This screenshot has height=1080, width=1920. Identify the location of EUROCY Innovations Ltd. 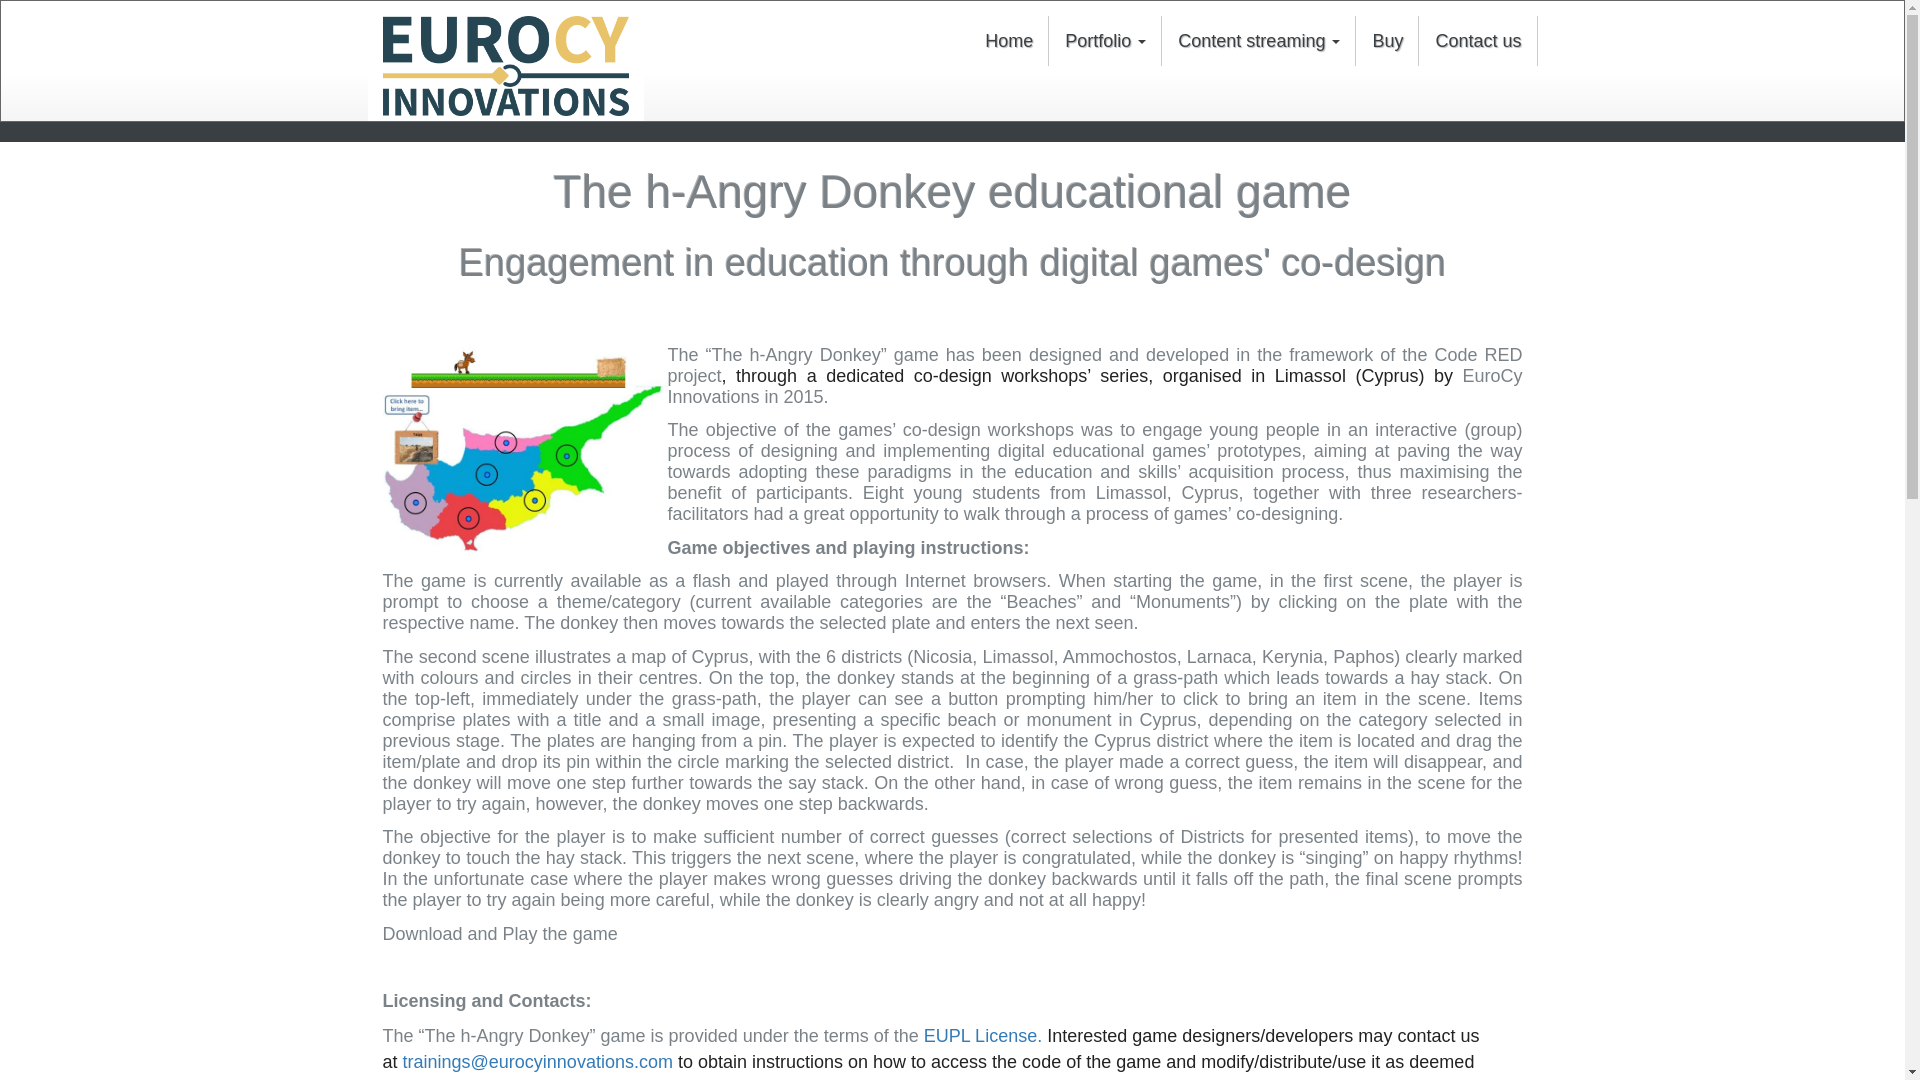
(504, 66).